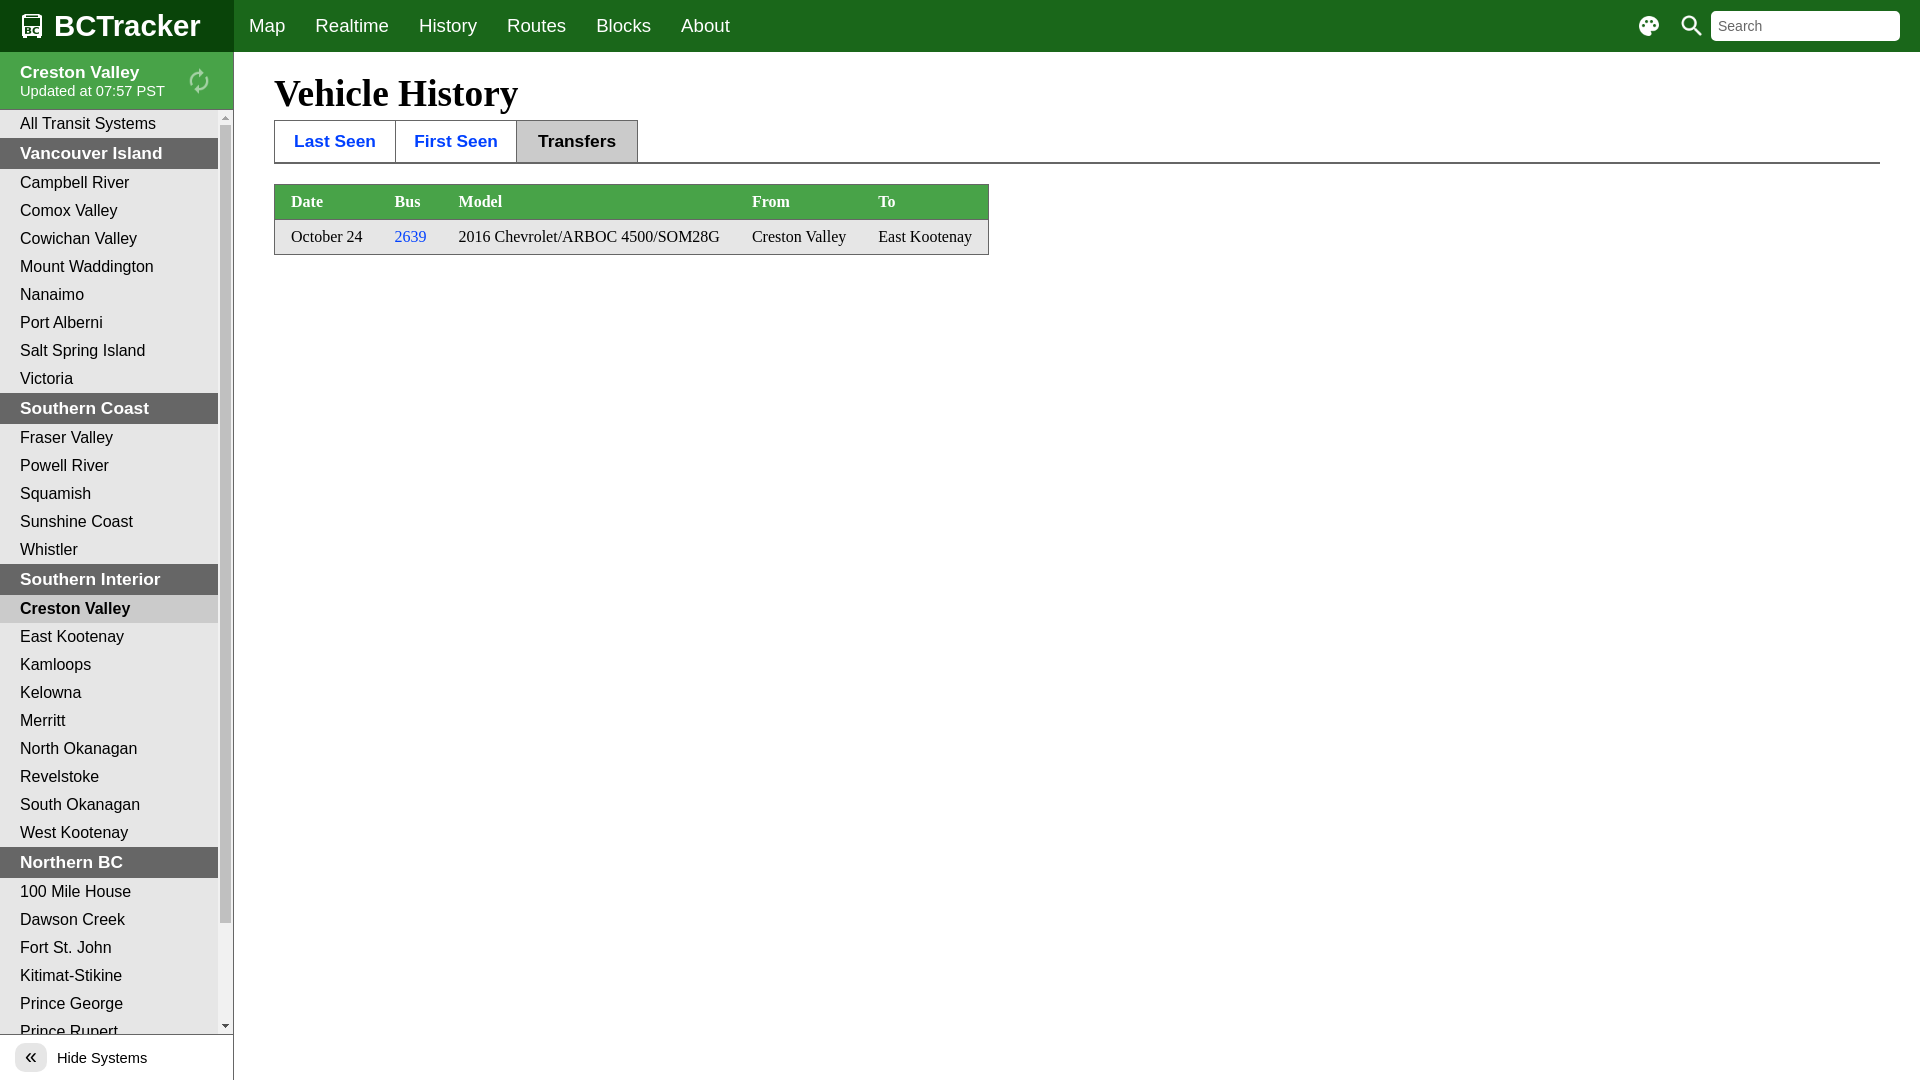 The height and width of the screenshot is (1080, 1920). I want to click on Powell River, so click(109, 466).